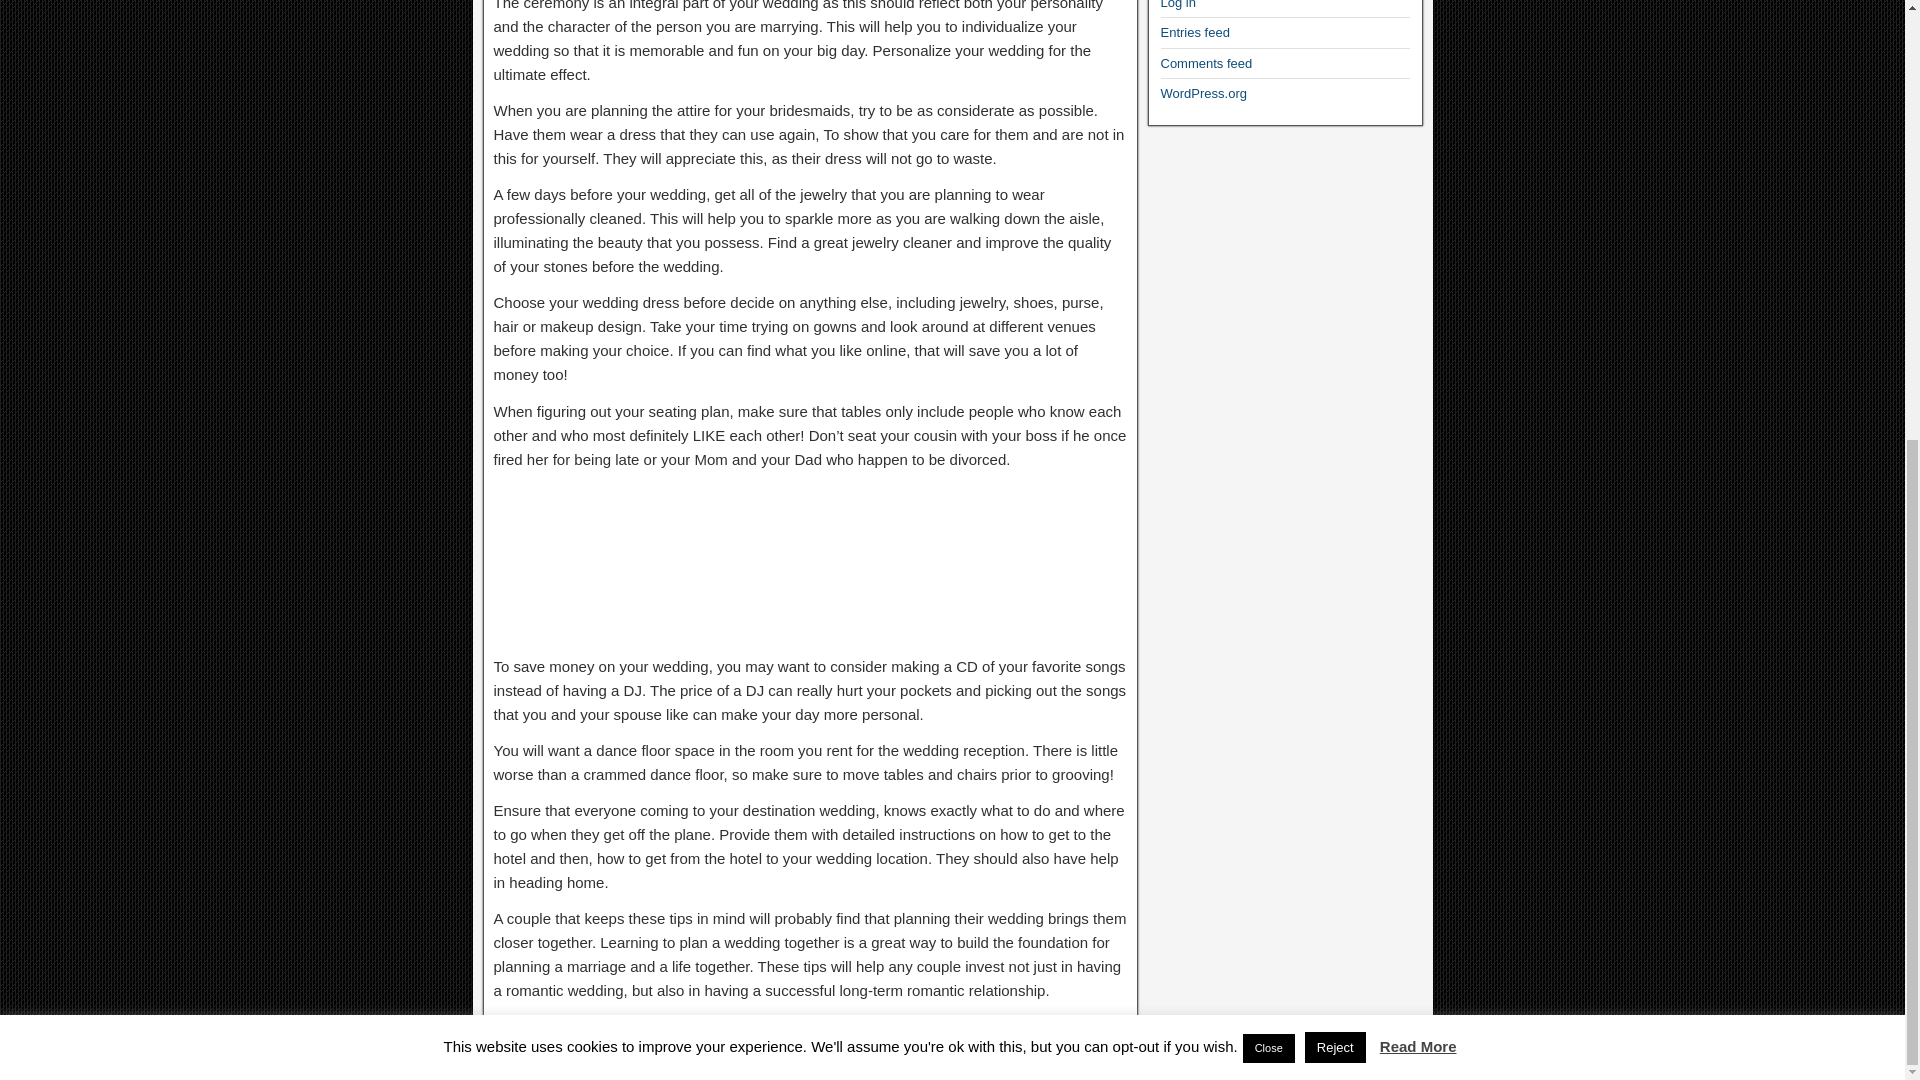 Image resolution: width=1920 pixels, height=1080 pixels. Describe the element at coordinates (1202, 94) in the screenshot. I see `WordPress.org` at that location.